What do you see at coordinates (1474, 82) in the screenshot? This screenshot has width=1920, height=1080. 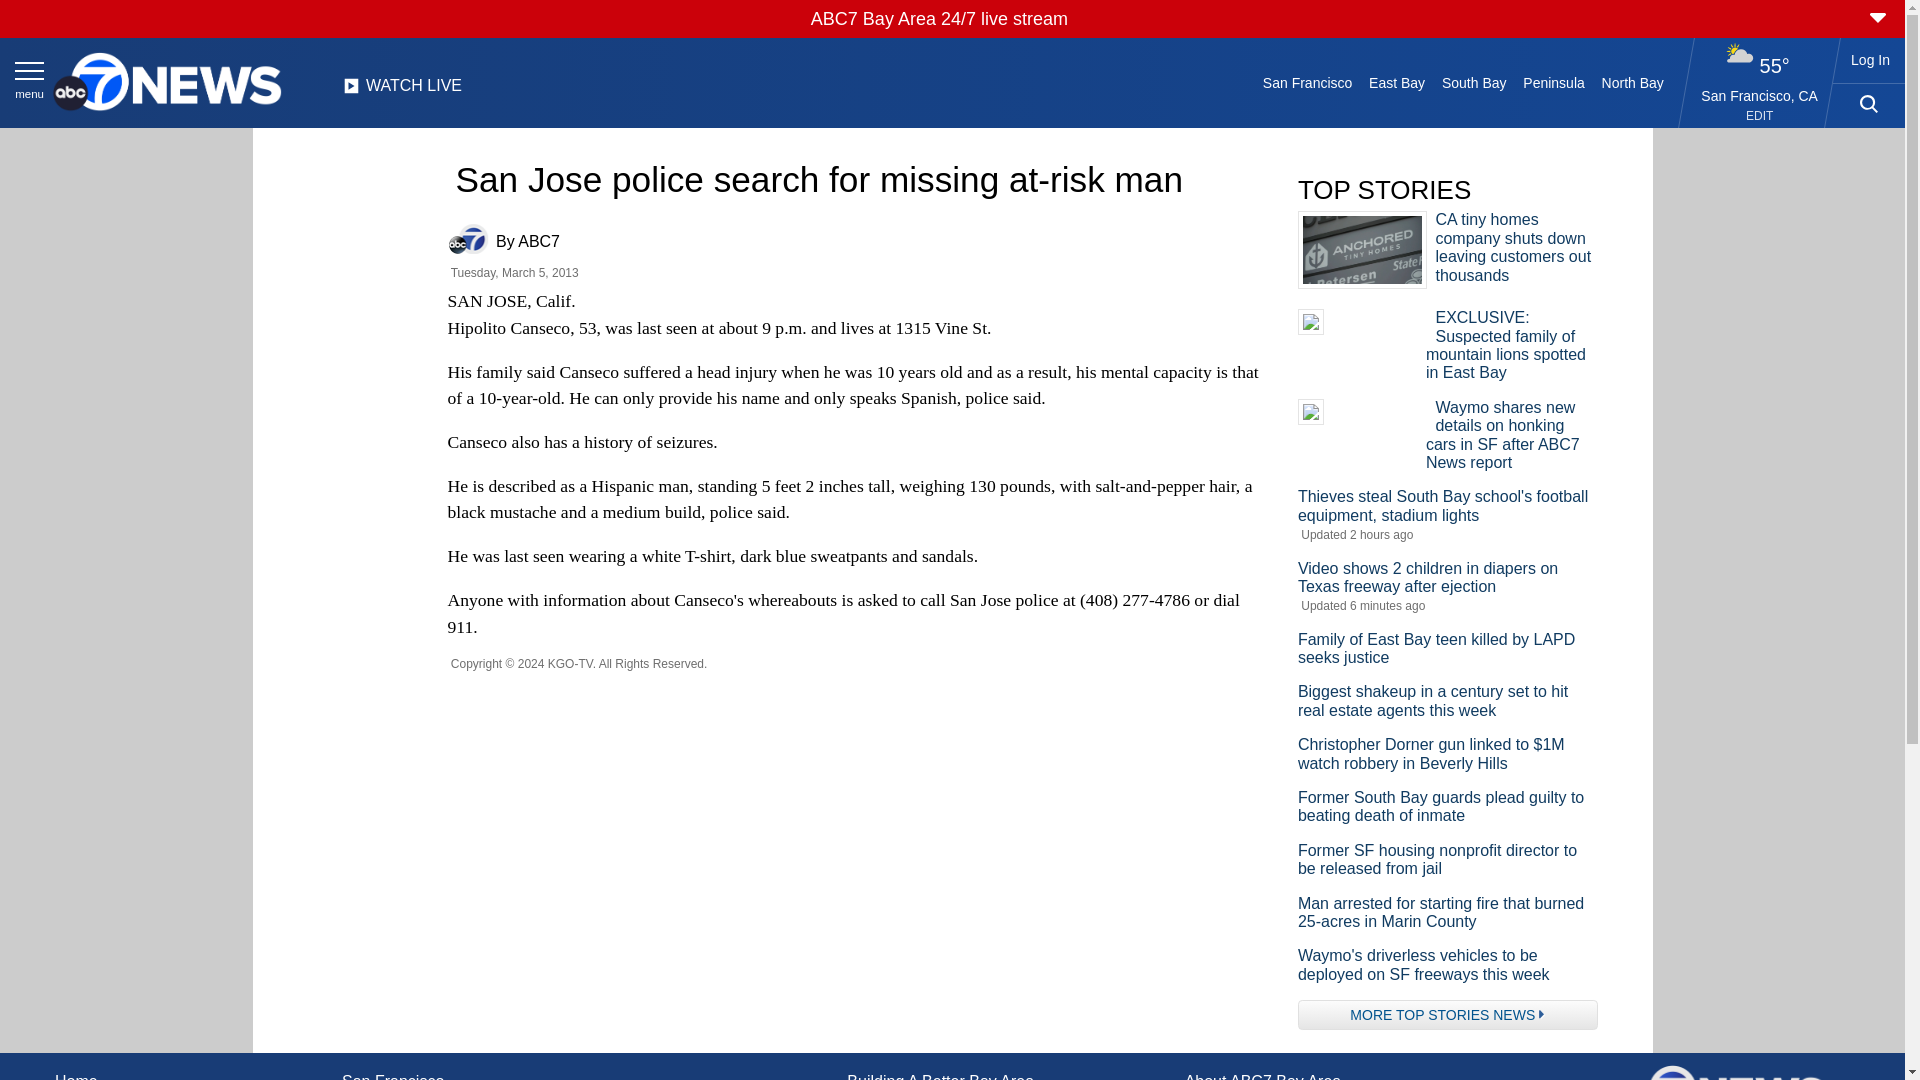 I see `South Bay` at bounding box center [1474, 82].